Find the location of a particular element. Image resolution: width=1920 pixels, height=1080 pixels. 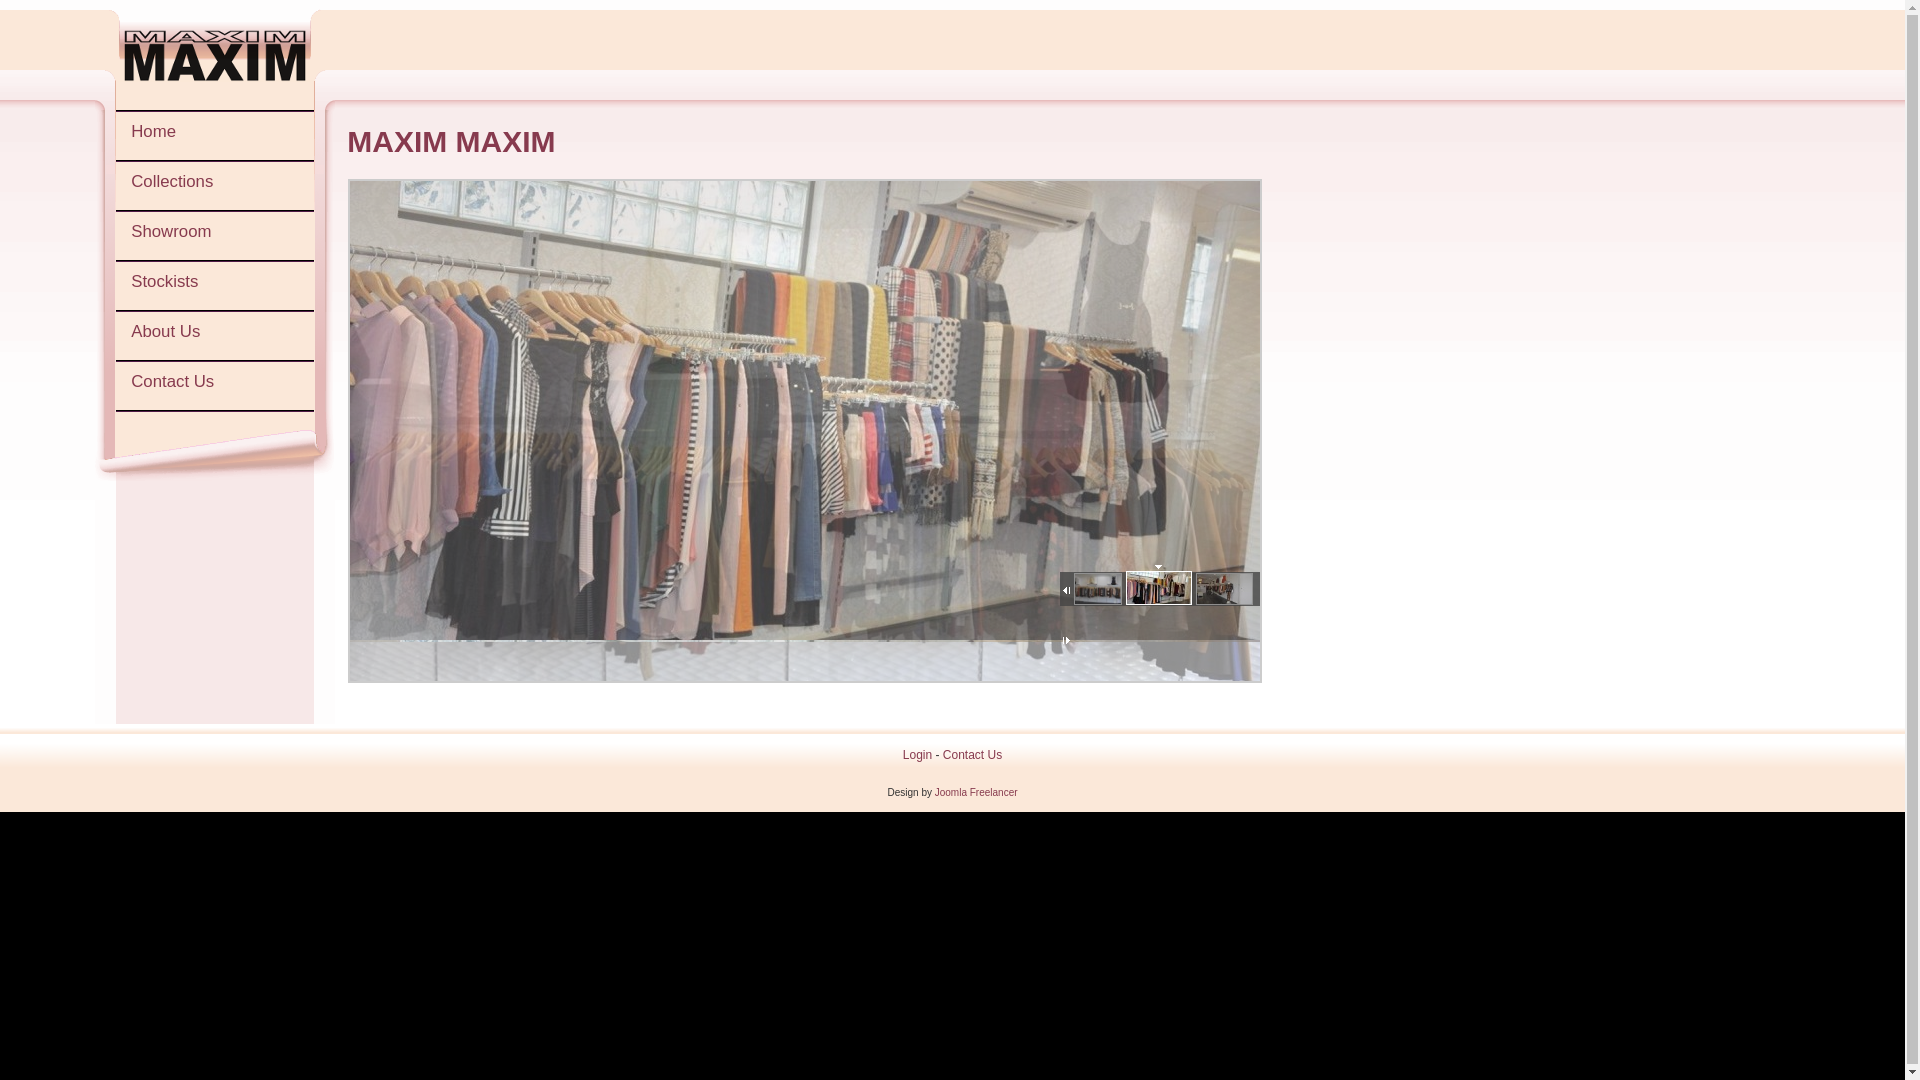

Showroom is located at coordinates (215, 237).